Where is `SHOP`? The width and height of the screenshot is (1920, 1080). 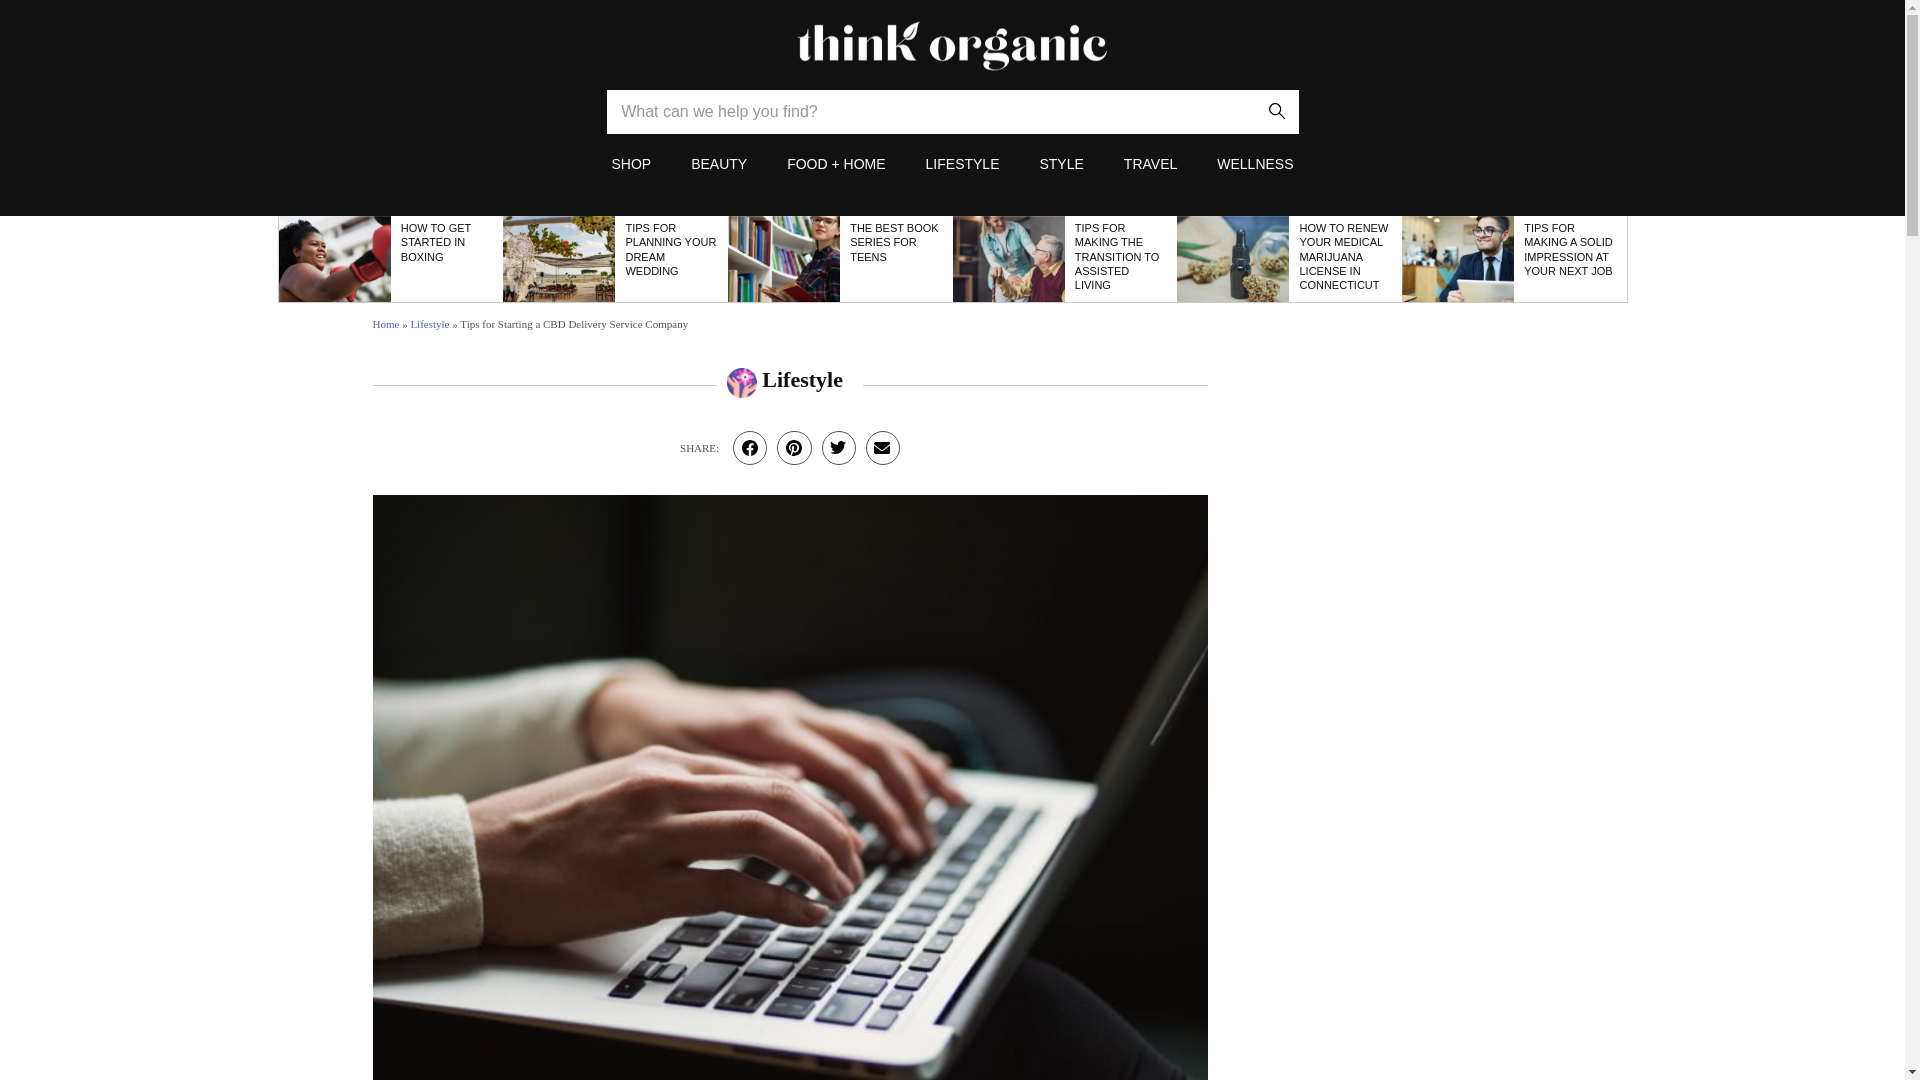
SHOP is located at coordinates (630, 164).